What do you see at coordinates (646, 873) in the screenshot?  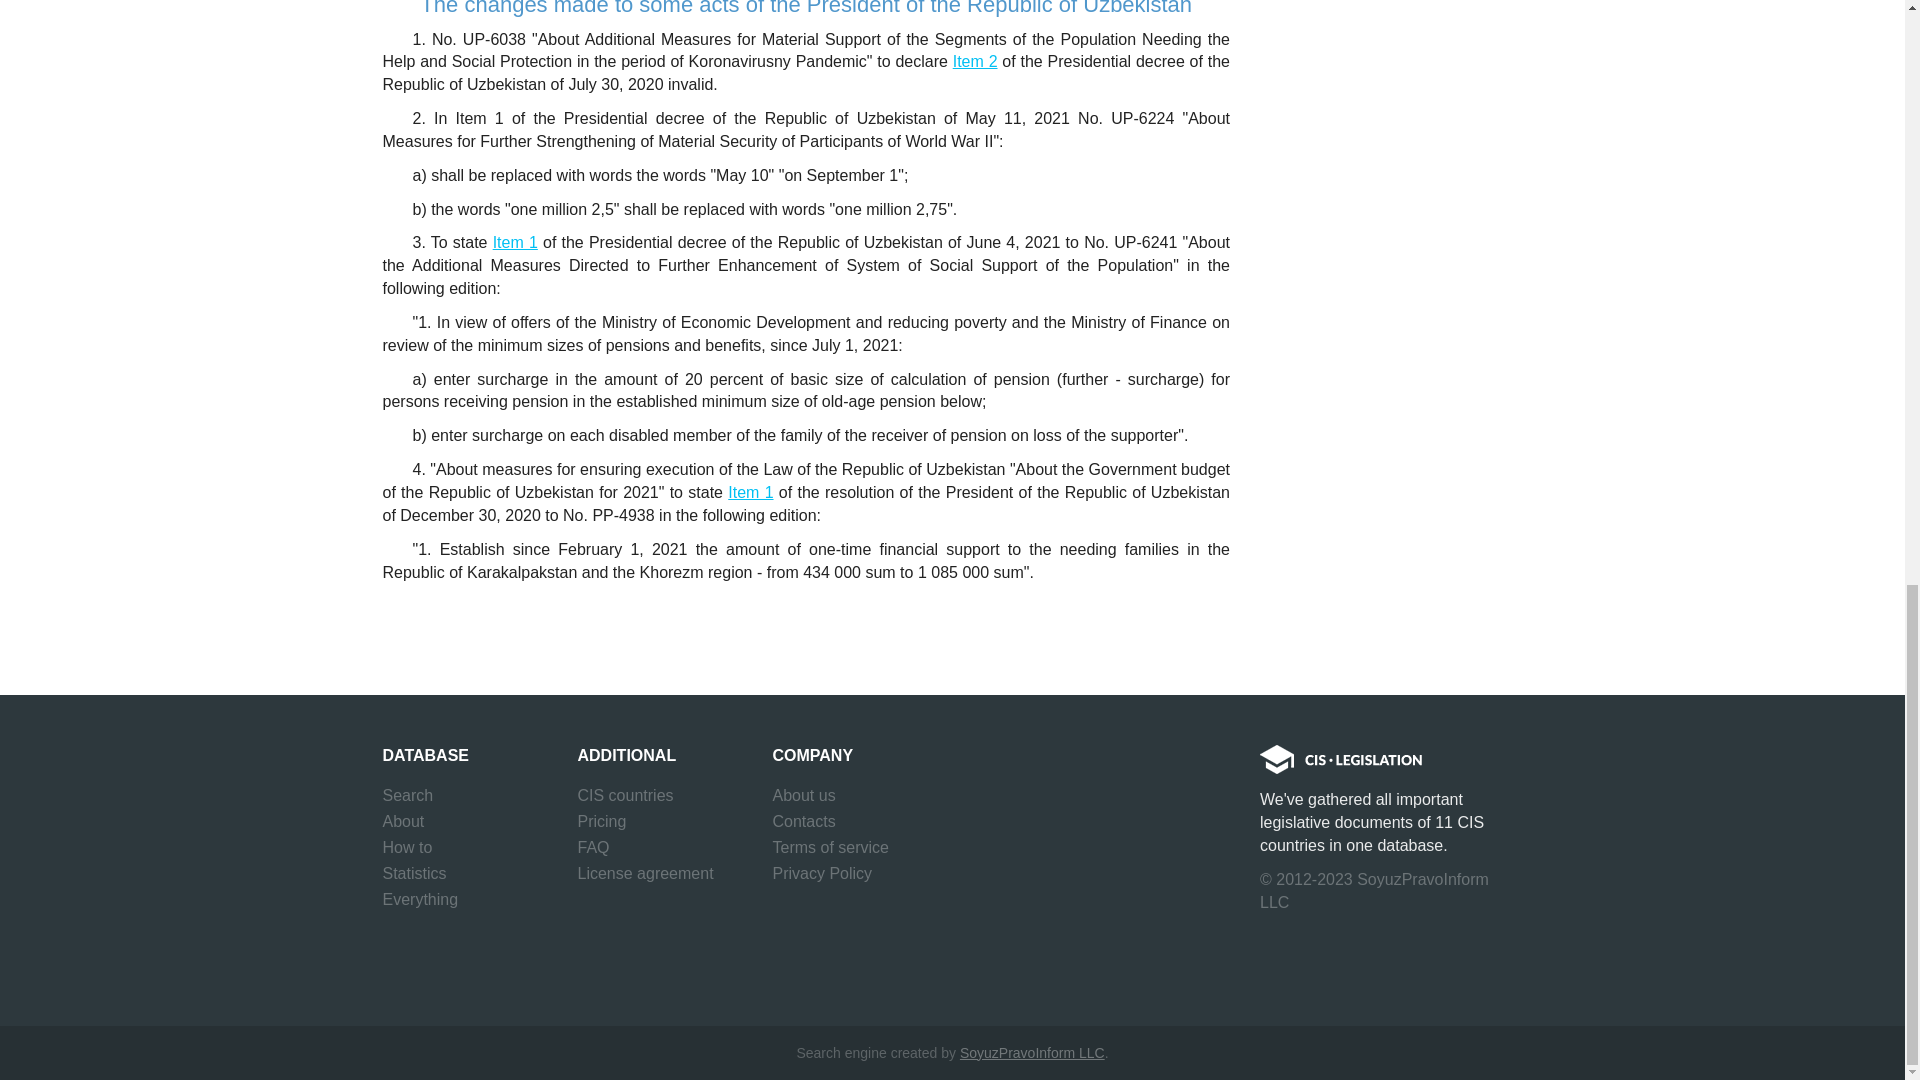 I see `License agreement` at bounding box center [646, 873].